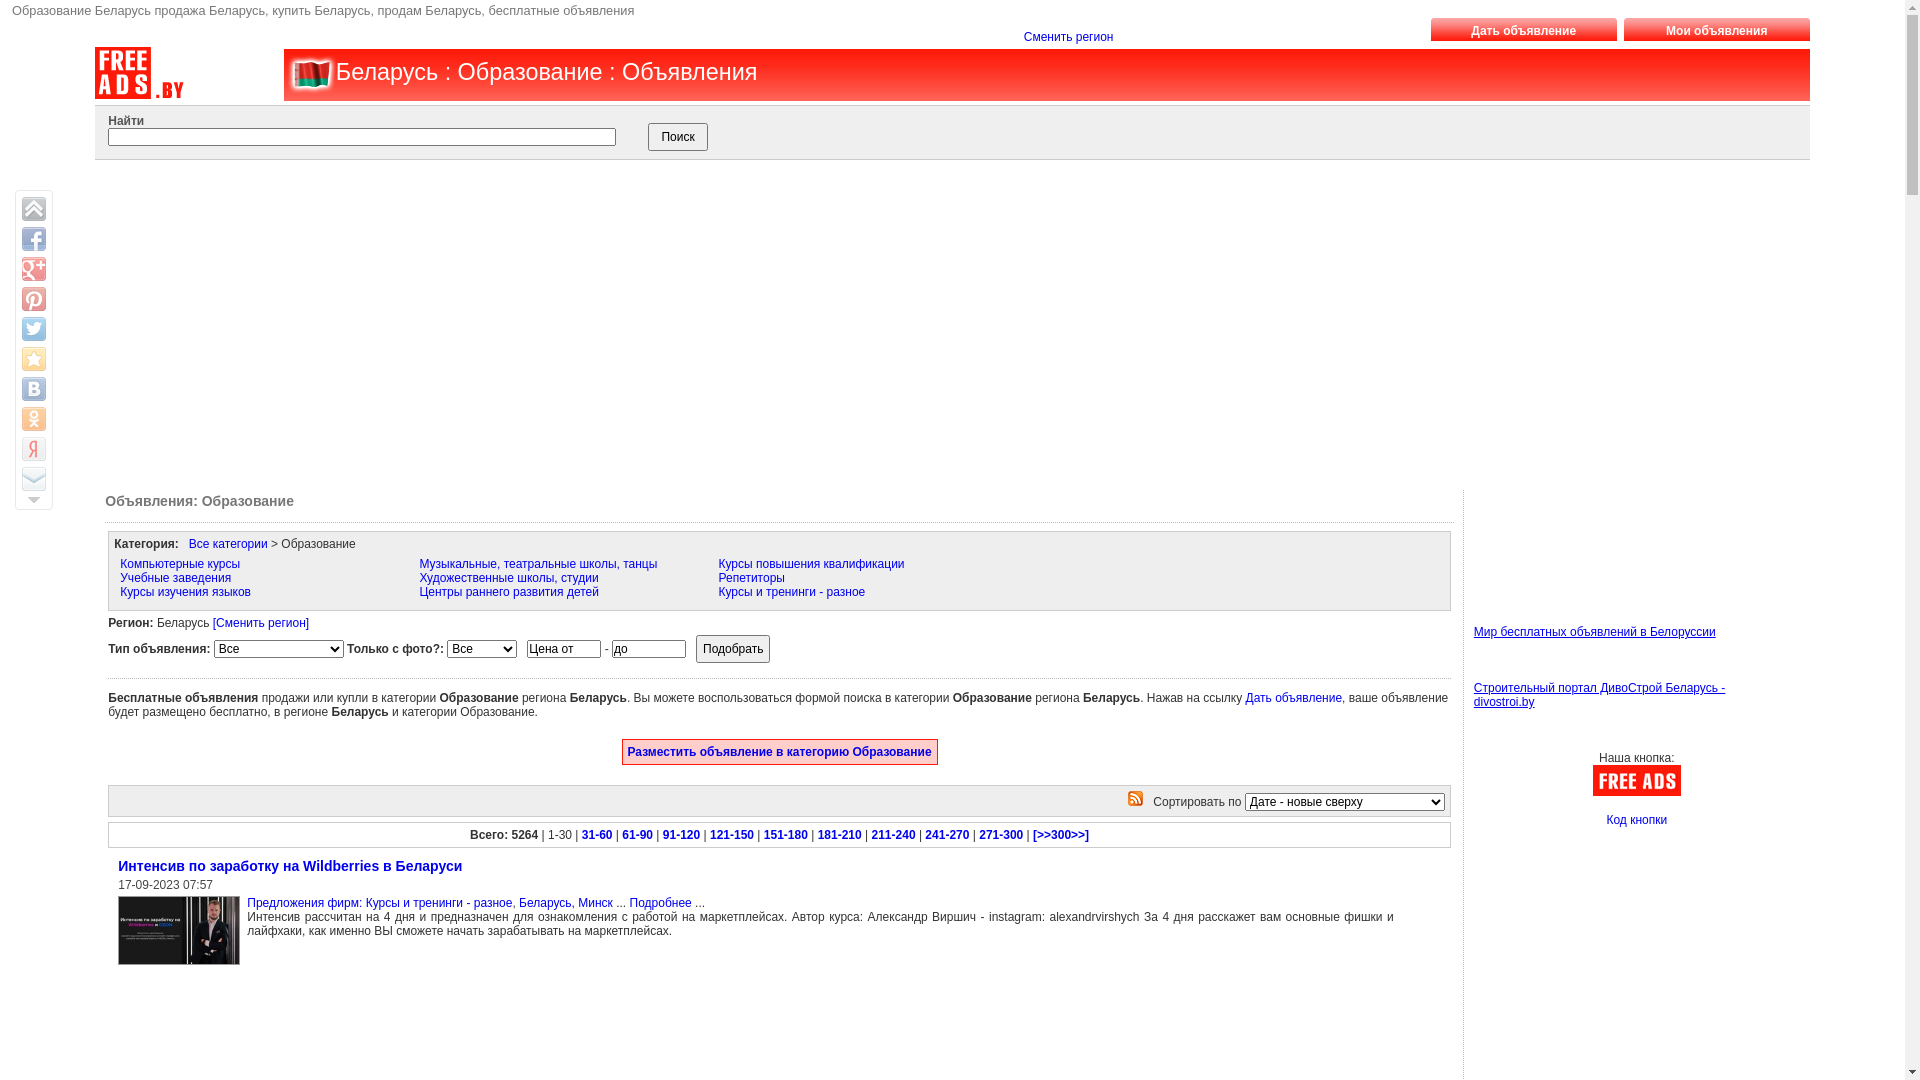 The width and height of the screenshot is (1920, 1080). Describe the element at coordinates (786, 835) in the screenshot. I see `151-180` at that location.